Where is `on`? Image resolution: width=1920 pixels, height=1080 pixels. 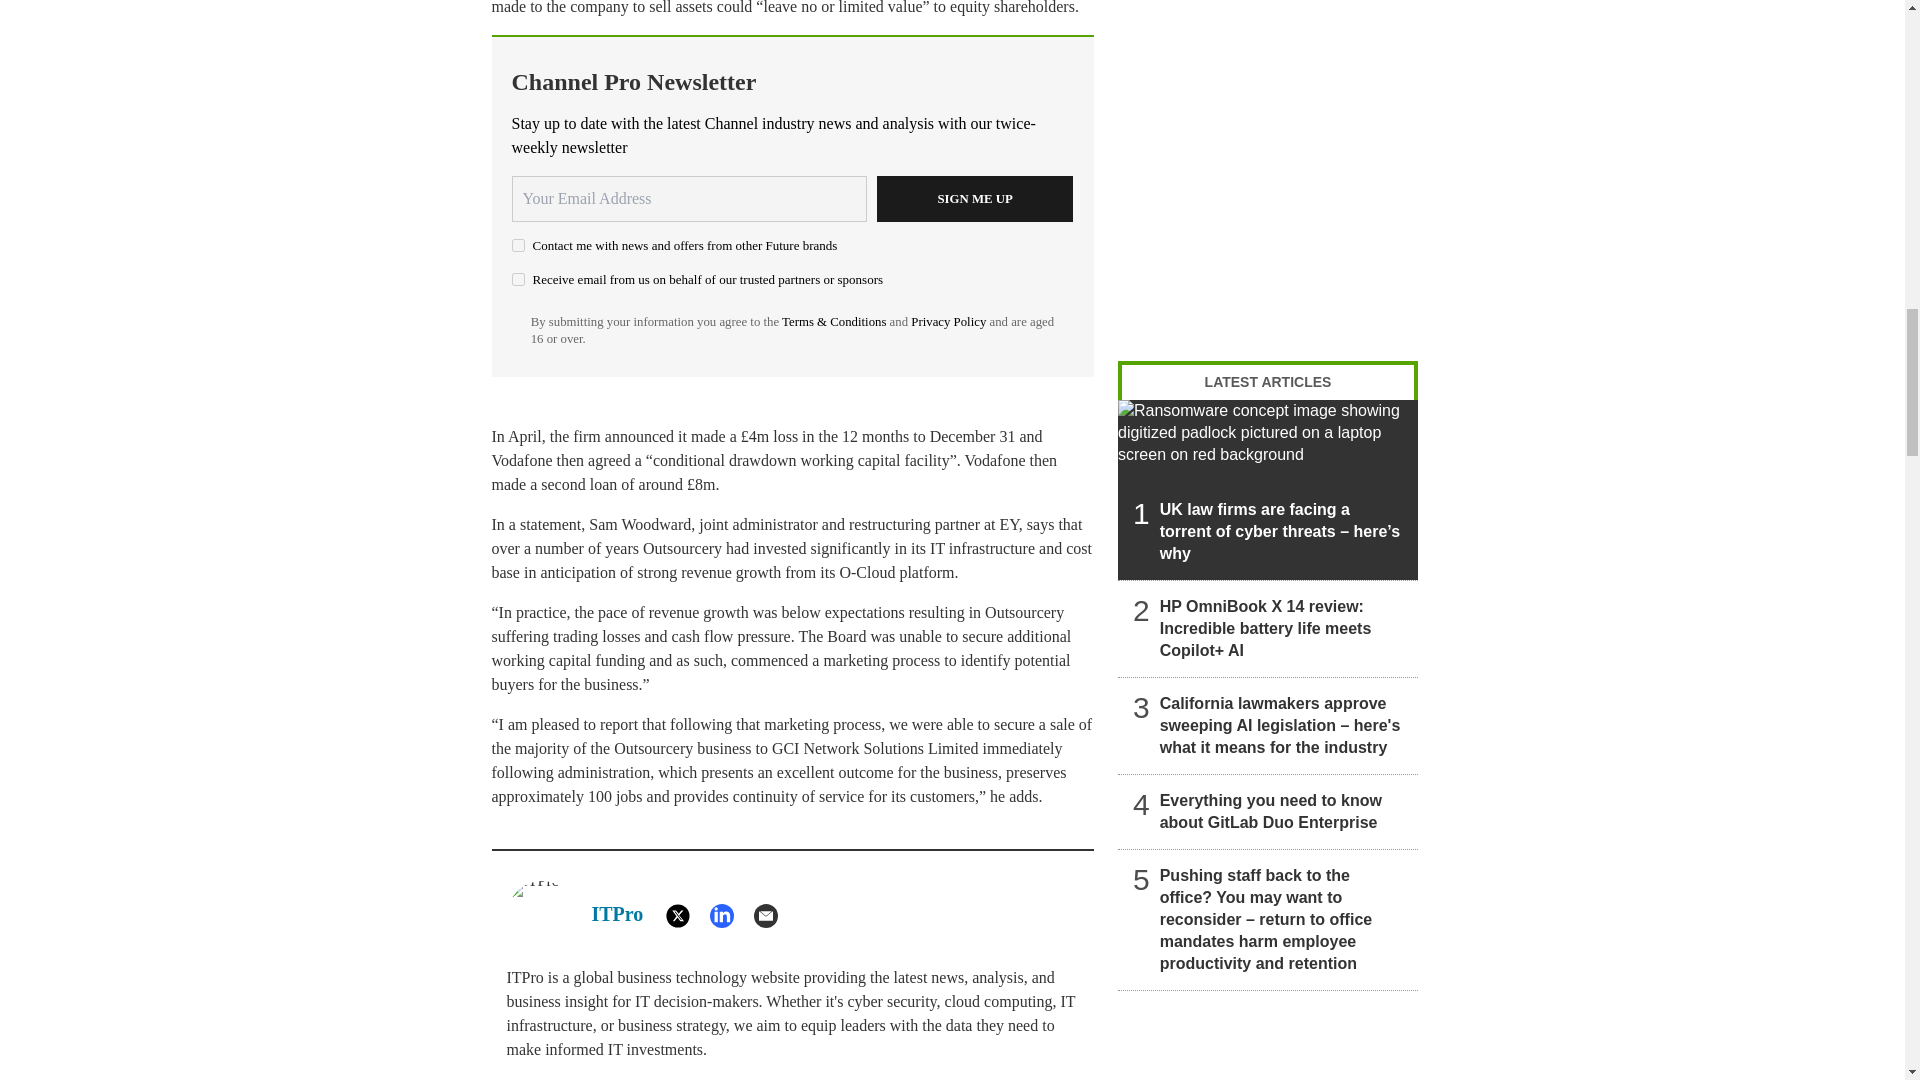 on is located at coordinates (518, 280).